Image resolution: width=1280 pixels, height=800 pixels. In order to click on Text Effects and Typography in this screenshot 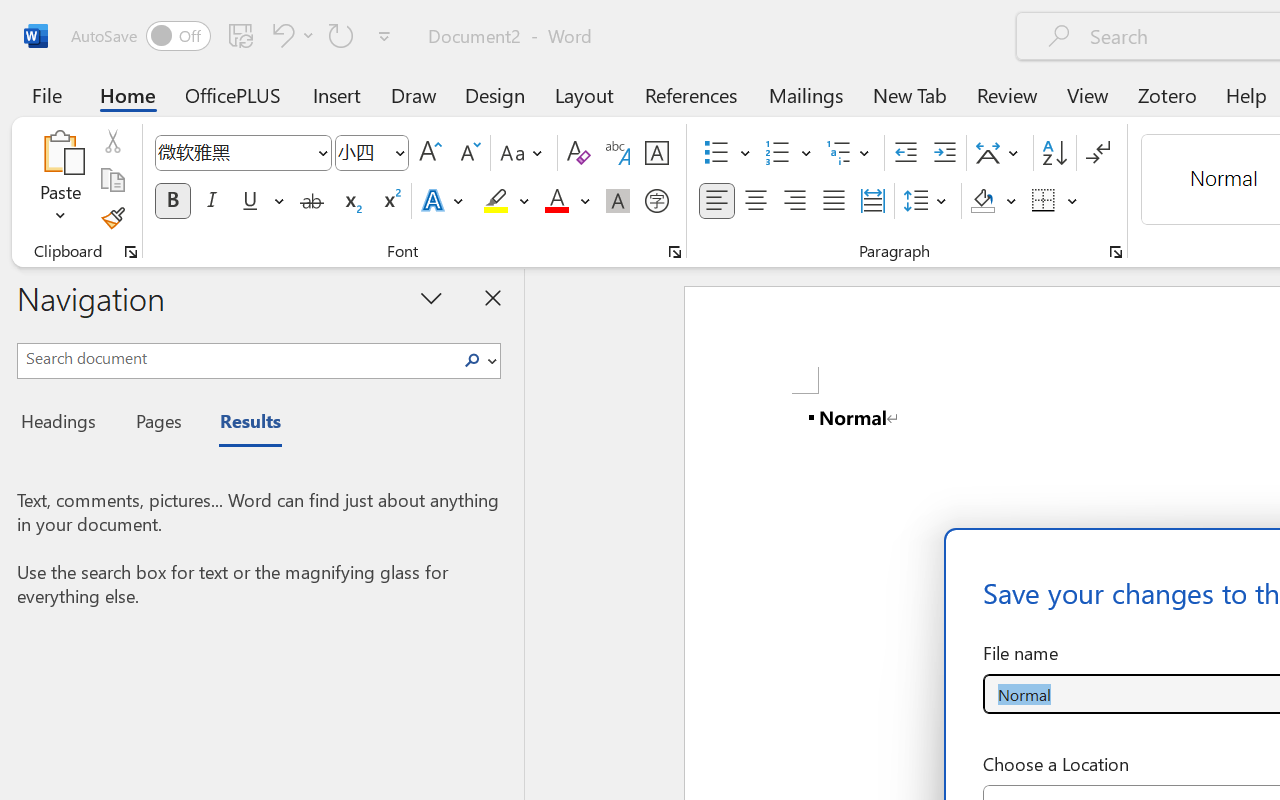, I will do `click(444, 201)`.